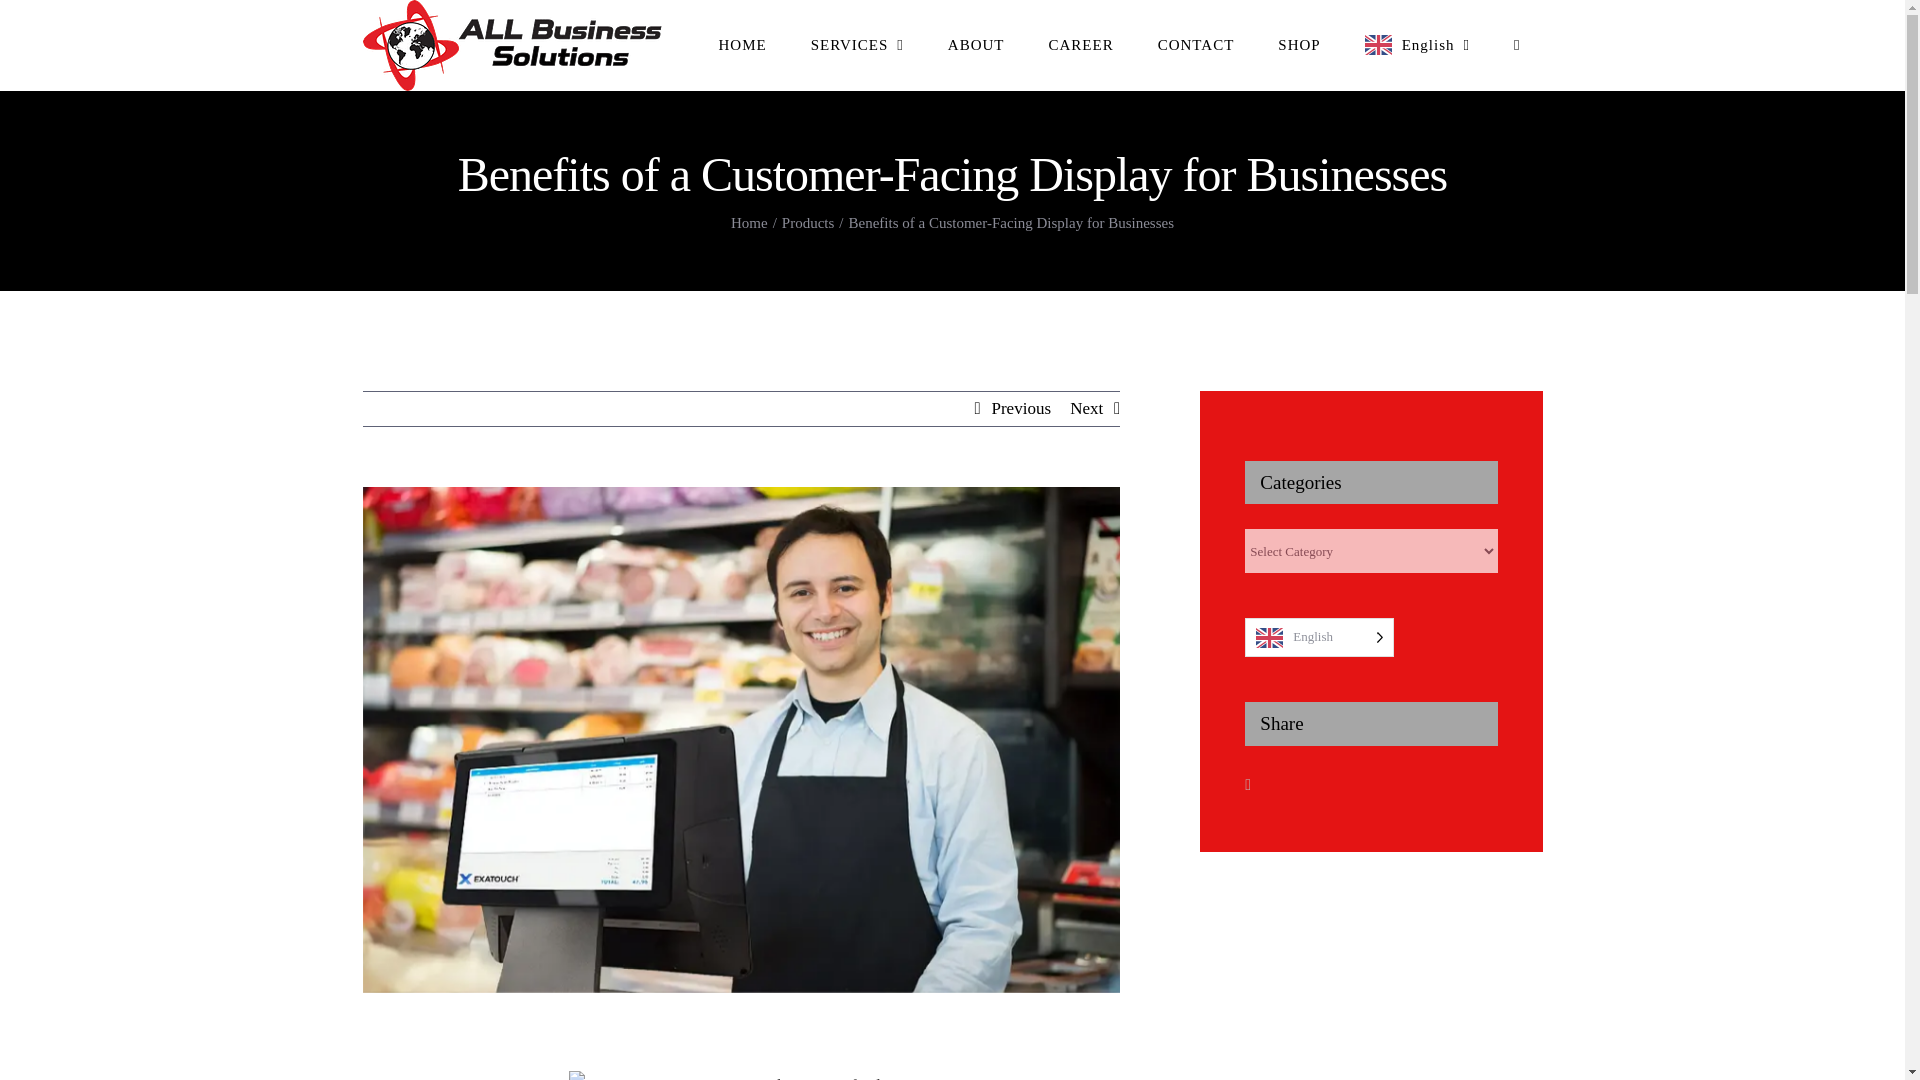 The width and height of the screenshot is (1920, 1080). Describe the element at coordinates (857, 44) in the screenshot. I see `SERVICES` at that location.